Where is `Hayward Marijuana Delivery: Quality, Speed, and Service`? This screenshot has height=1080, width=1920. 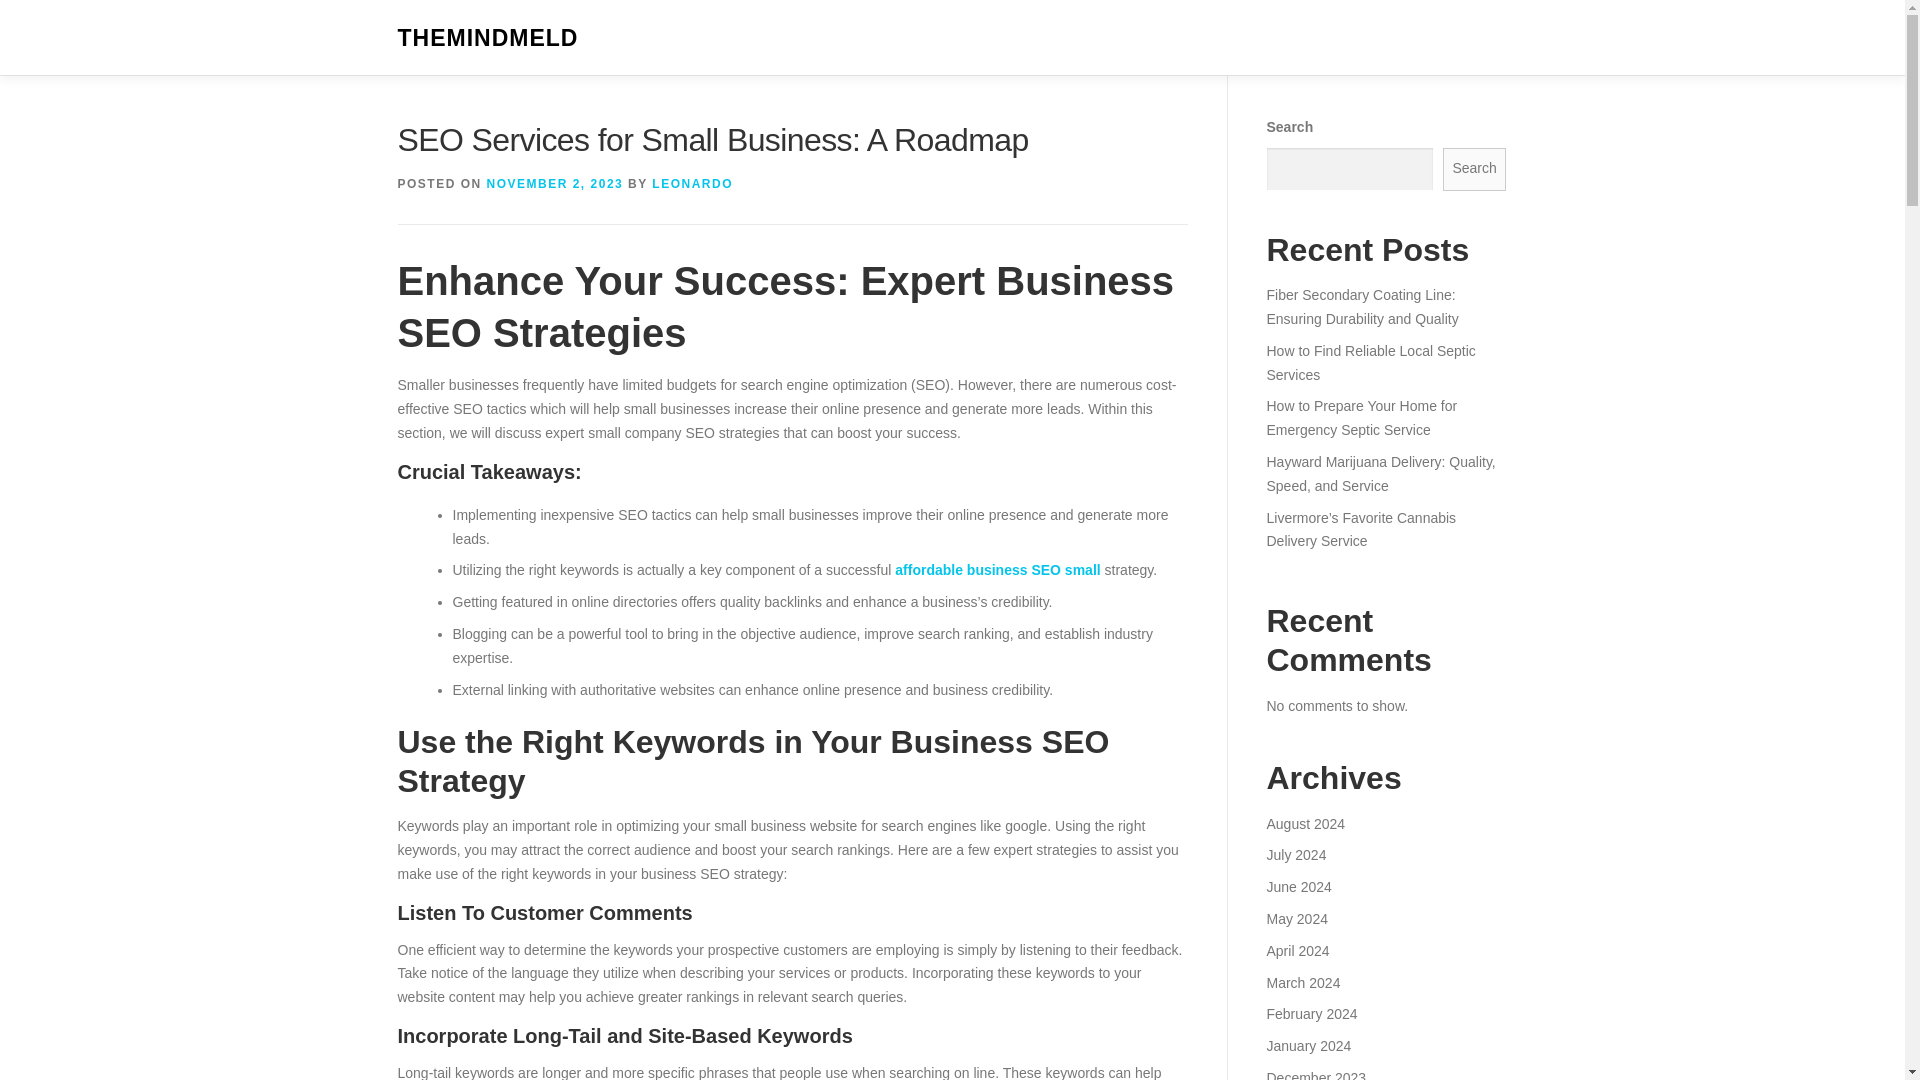 Hayward Marijuana Delivery: Quality, Speed, and Service is located at coordinates (1380, 473).